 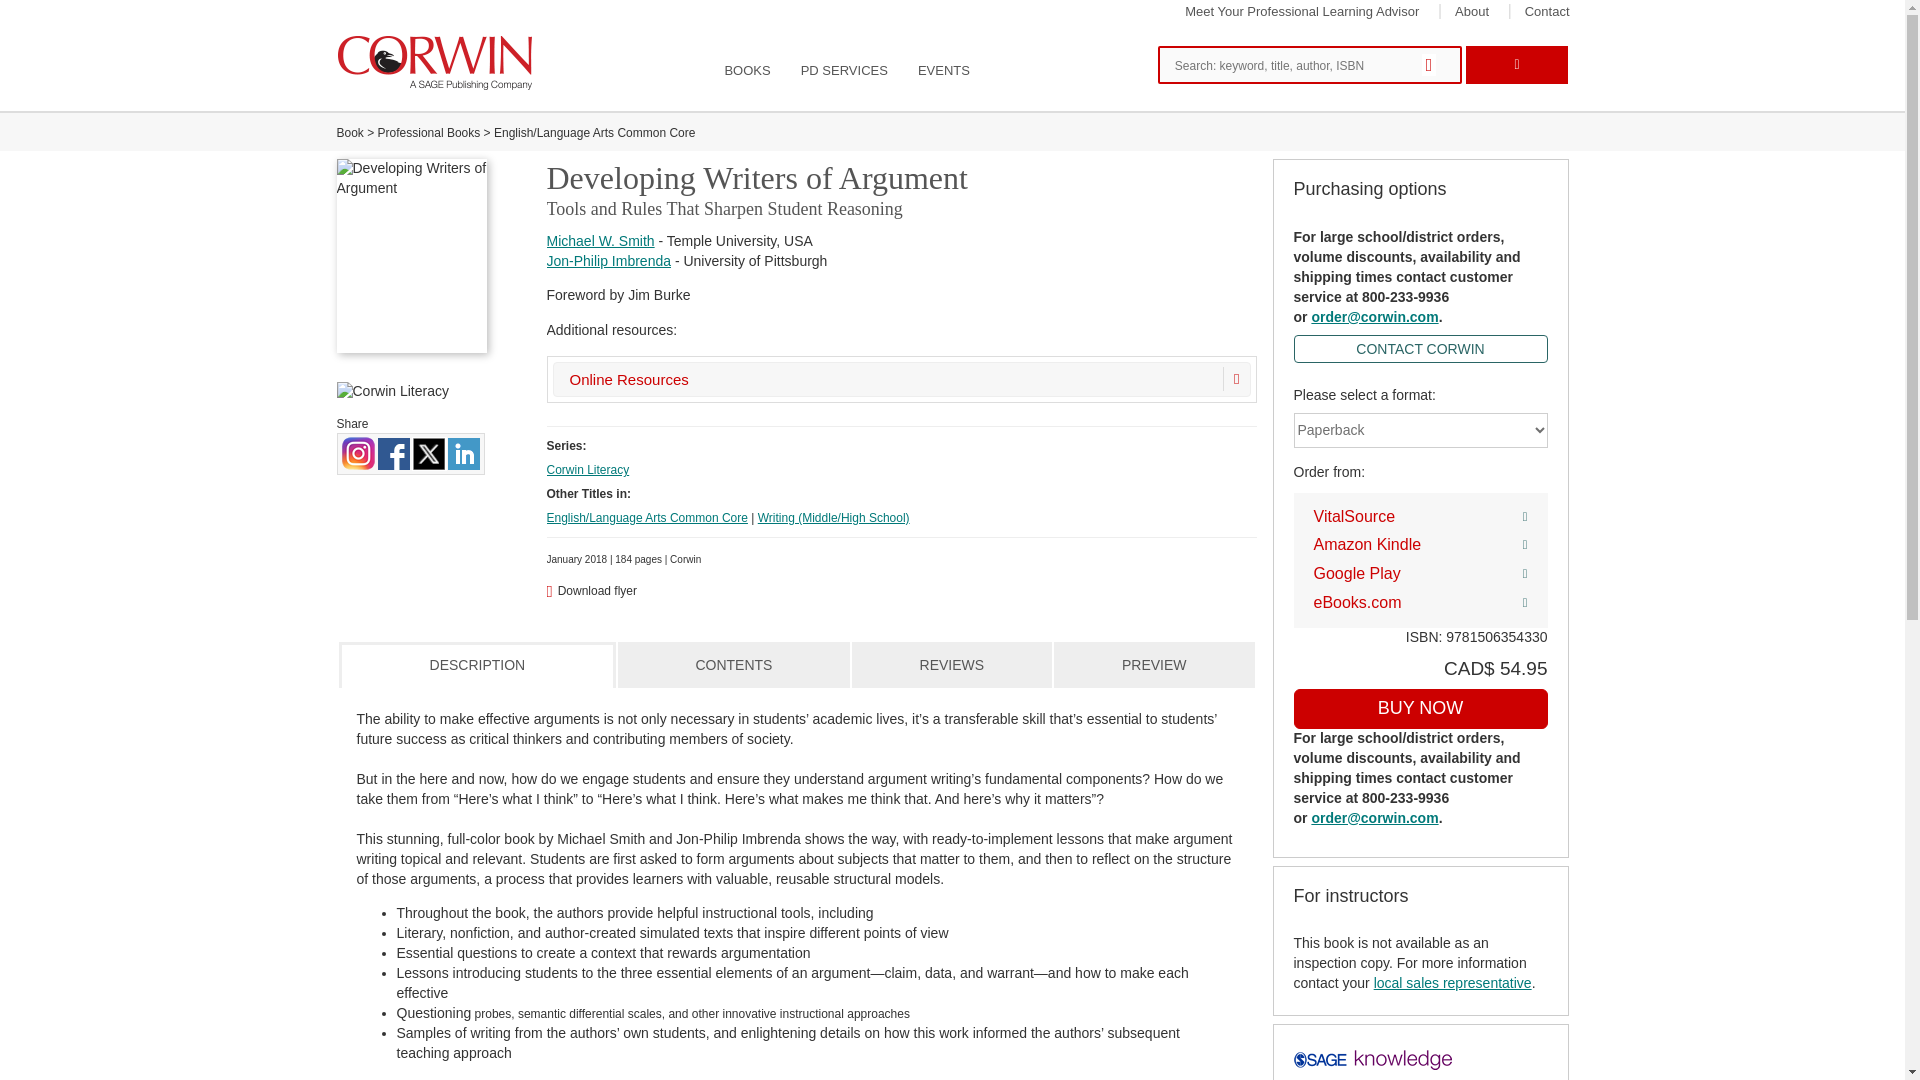 I want to click on Home, so click(x=436, y=62).